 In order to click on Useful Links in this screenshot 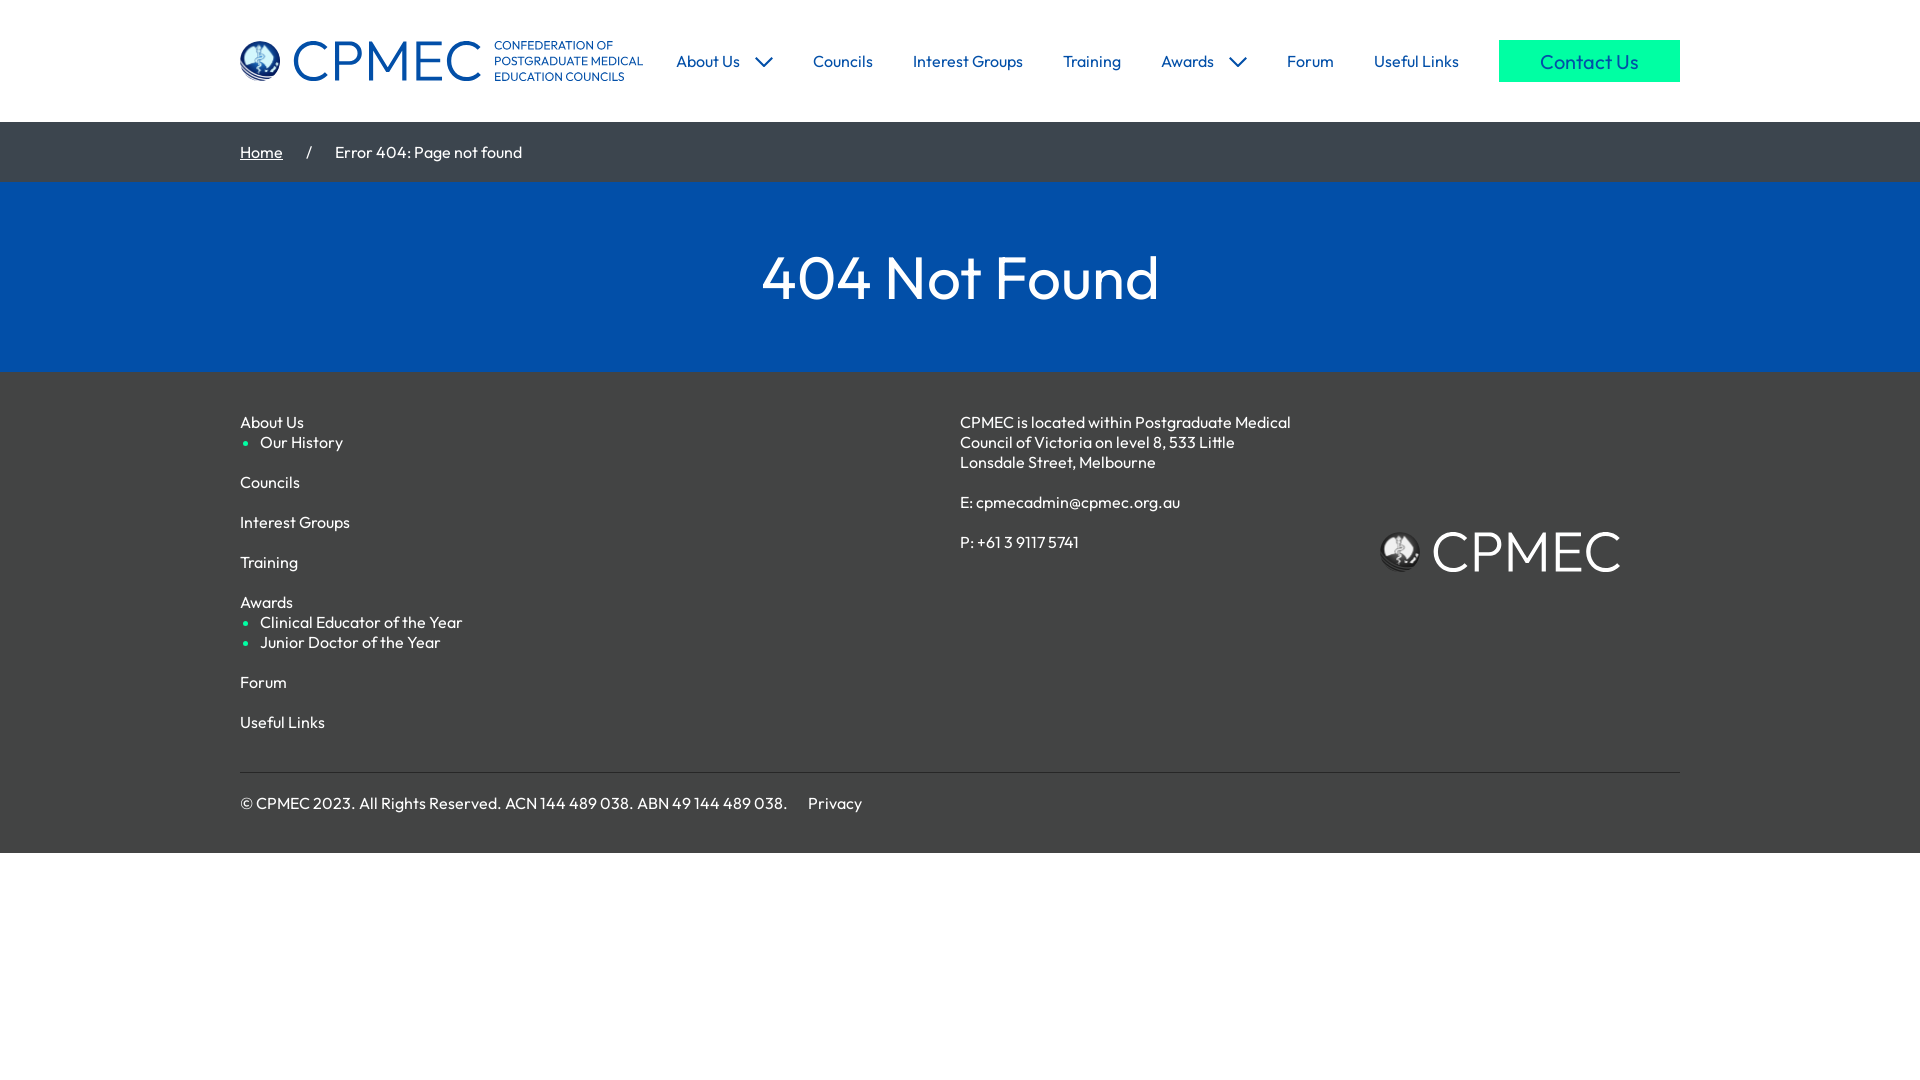, I will do `click(282, 722)`.